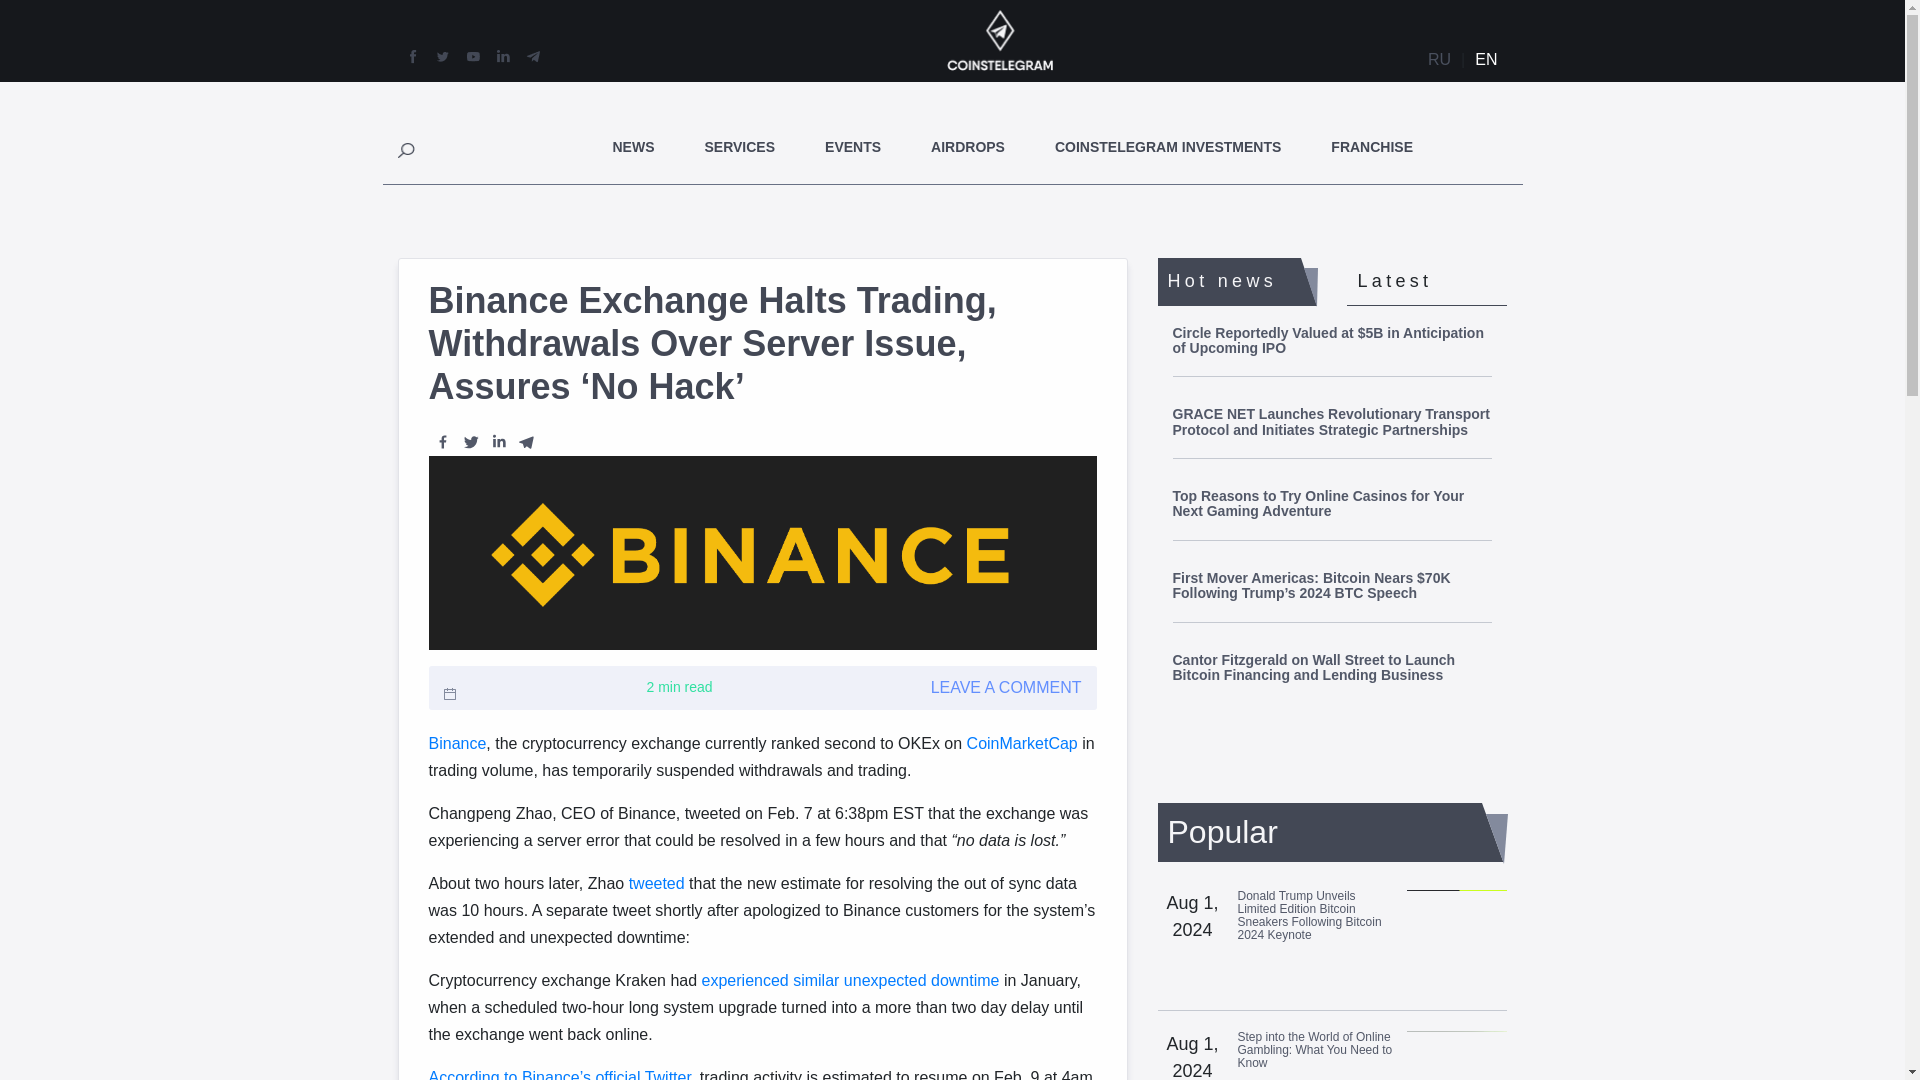  I want to click on RU, so click(1440, 60).